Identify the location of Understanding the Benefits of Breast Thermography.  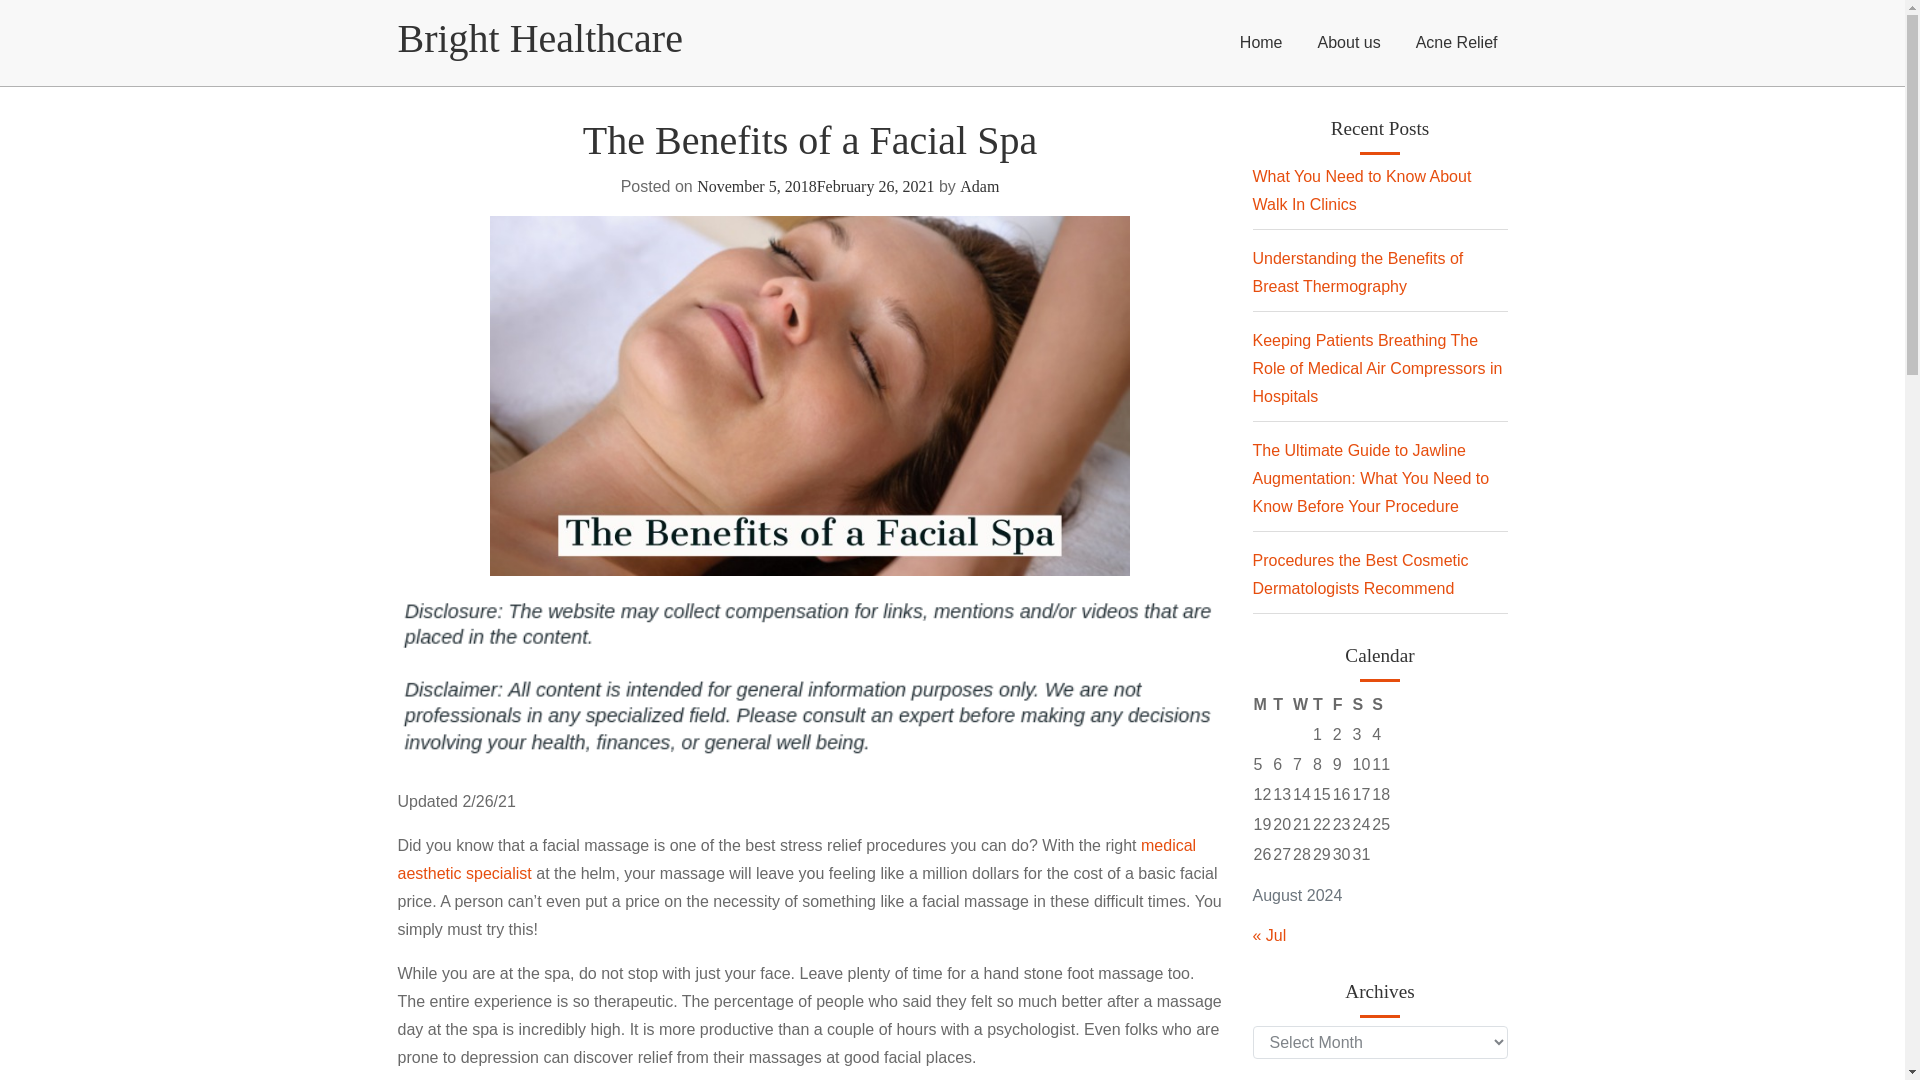
(1357, 272).